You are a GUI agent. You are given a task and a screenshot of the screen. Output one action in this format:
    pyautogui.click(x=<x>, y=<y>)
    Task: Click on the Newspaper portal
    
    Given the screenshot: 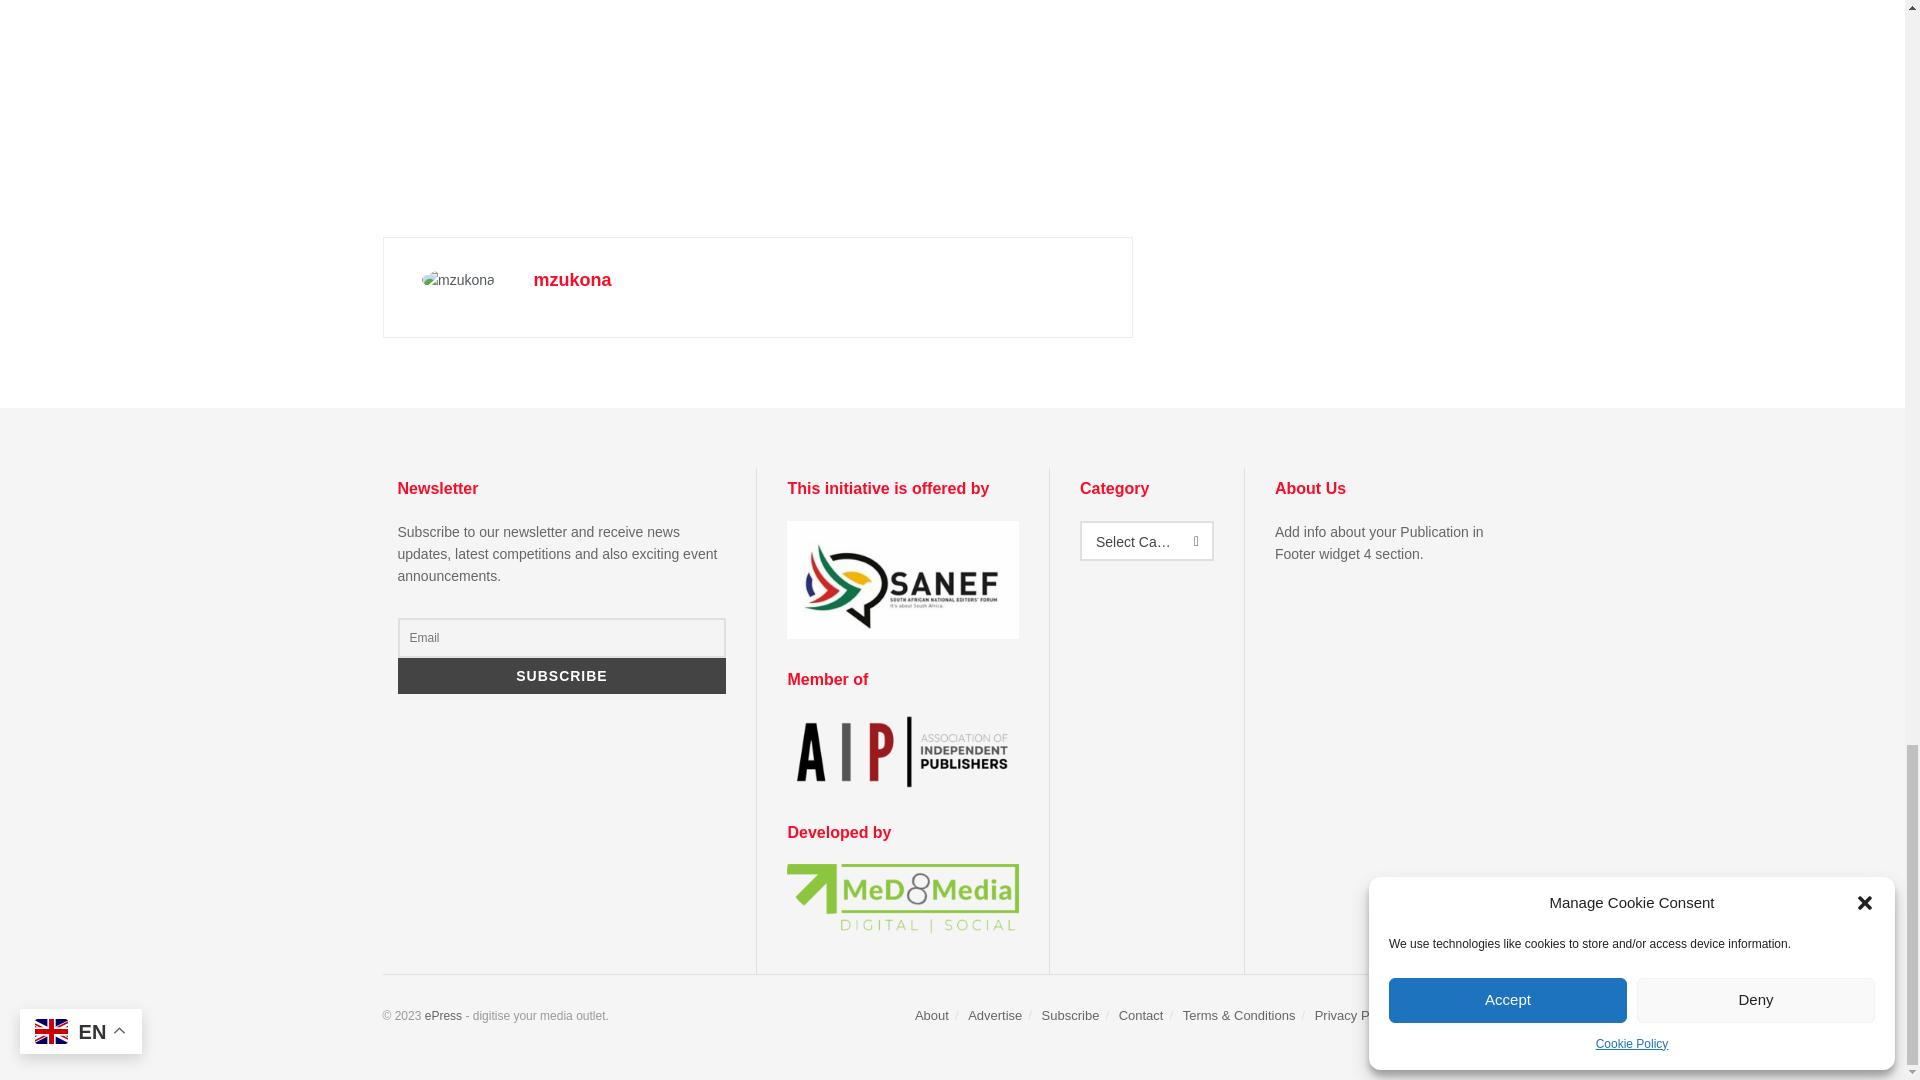 What is the action you would take?
    pyautogui.click(x=443, y=1015)
    